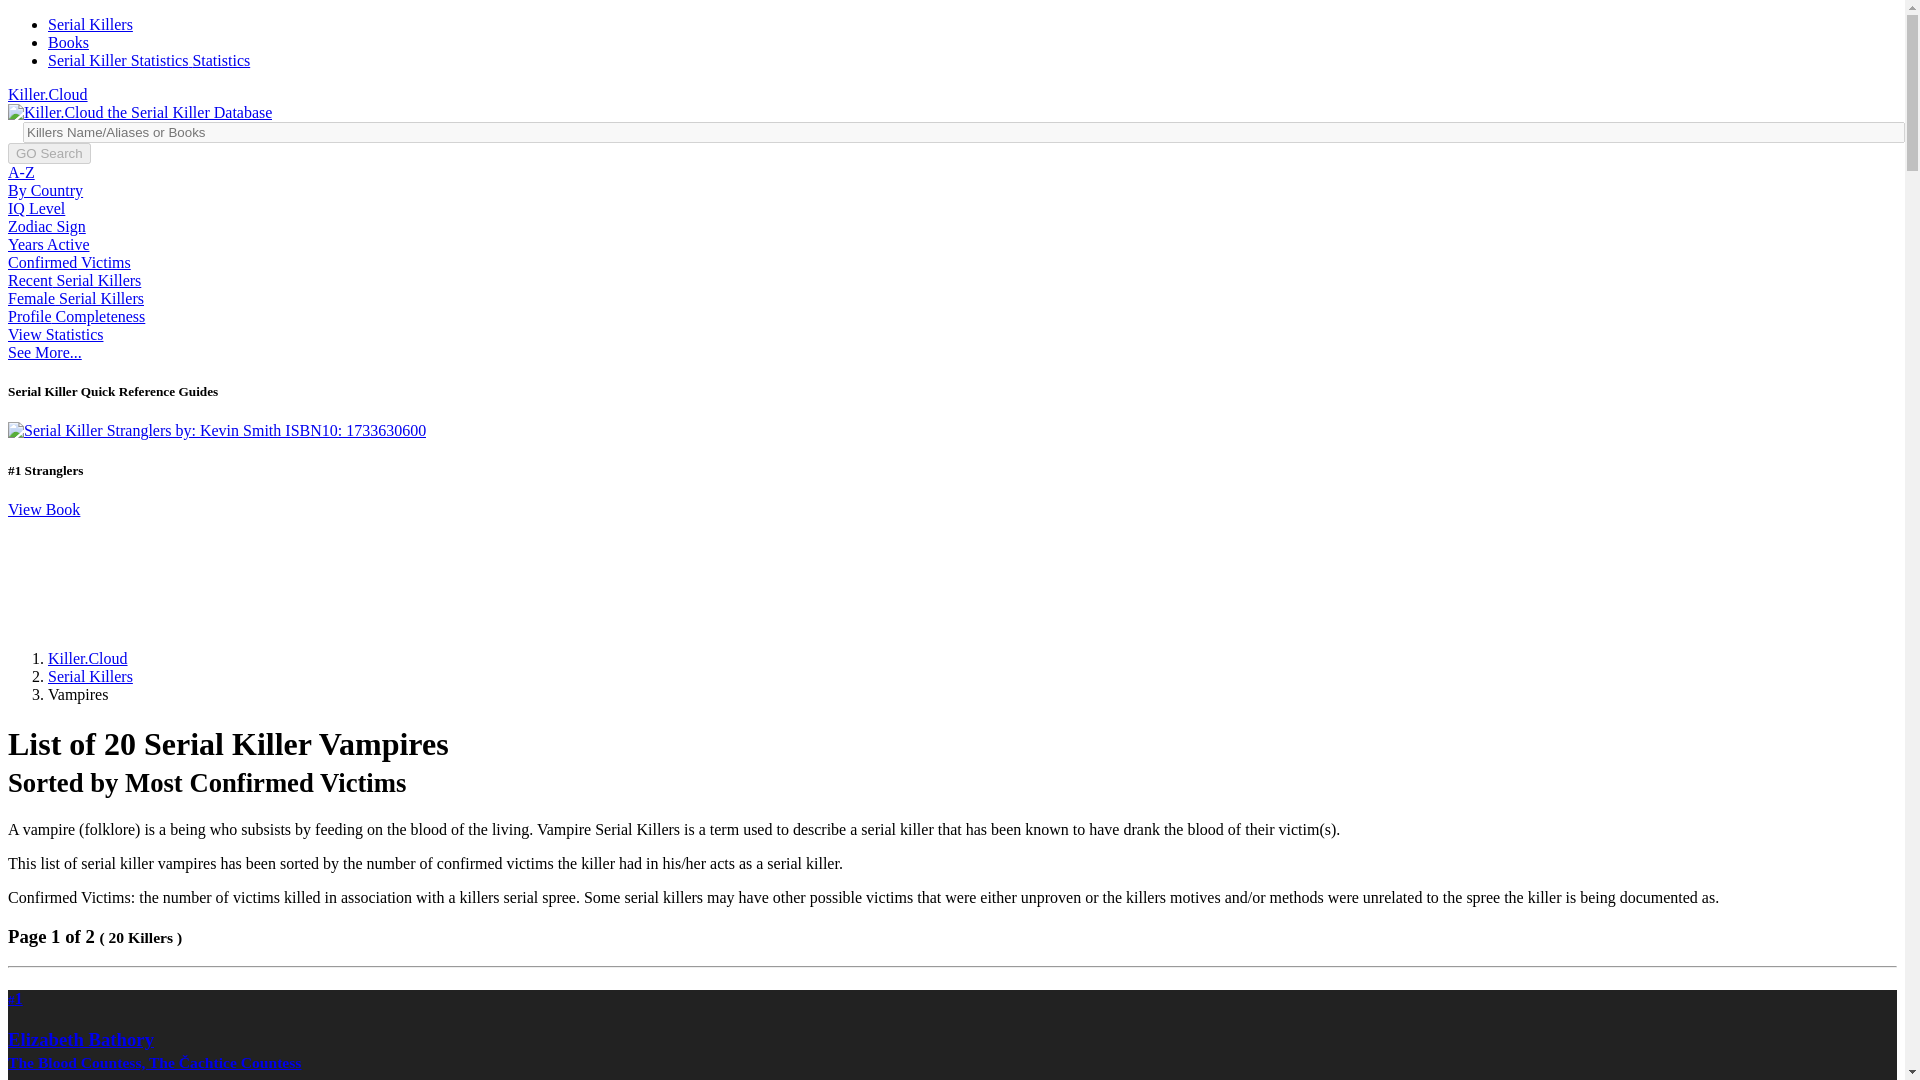  Describe the element at coordinates (48, 94) in the screenshot. I see `Killer.Cloud the Serial Killer Database` at that location.